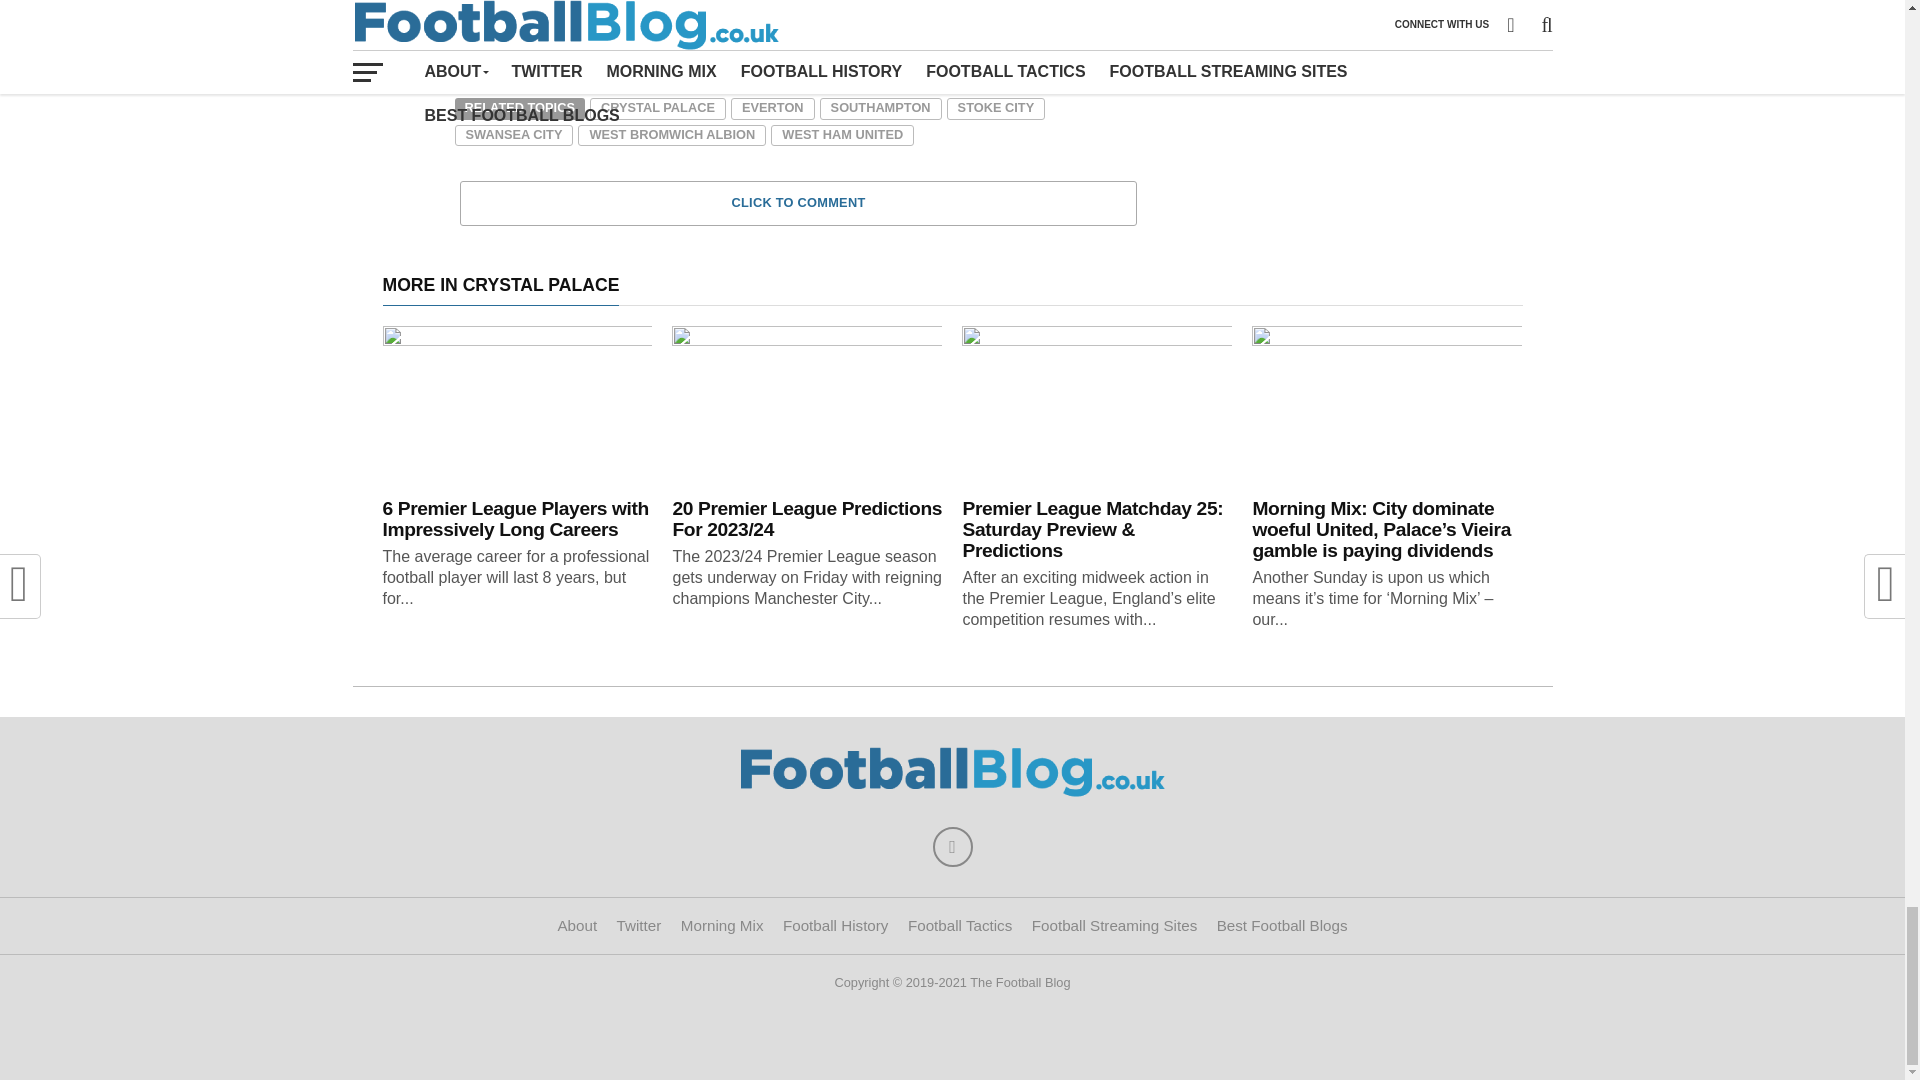 This screenshot has height=1080, width=1920. What do you see at coordinates (880, 108) in the screenshot?
I see `SOUTHAMPTON` at bounding box center [880, 108].